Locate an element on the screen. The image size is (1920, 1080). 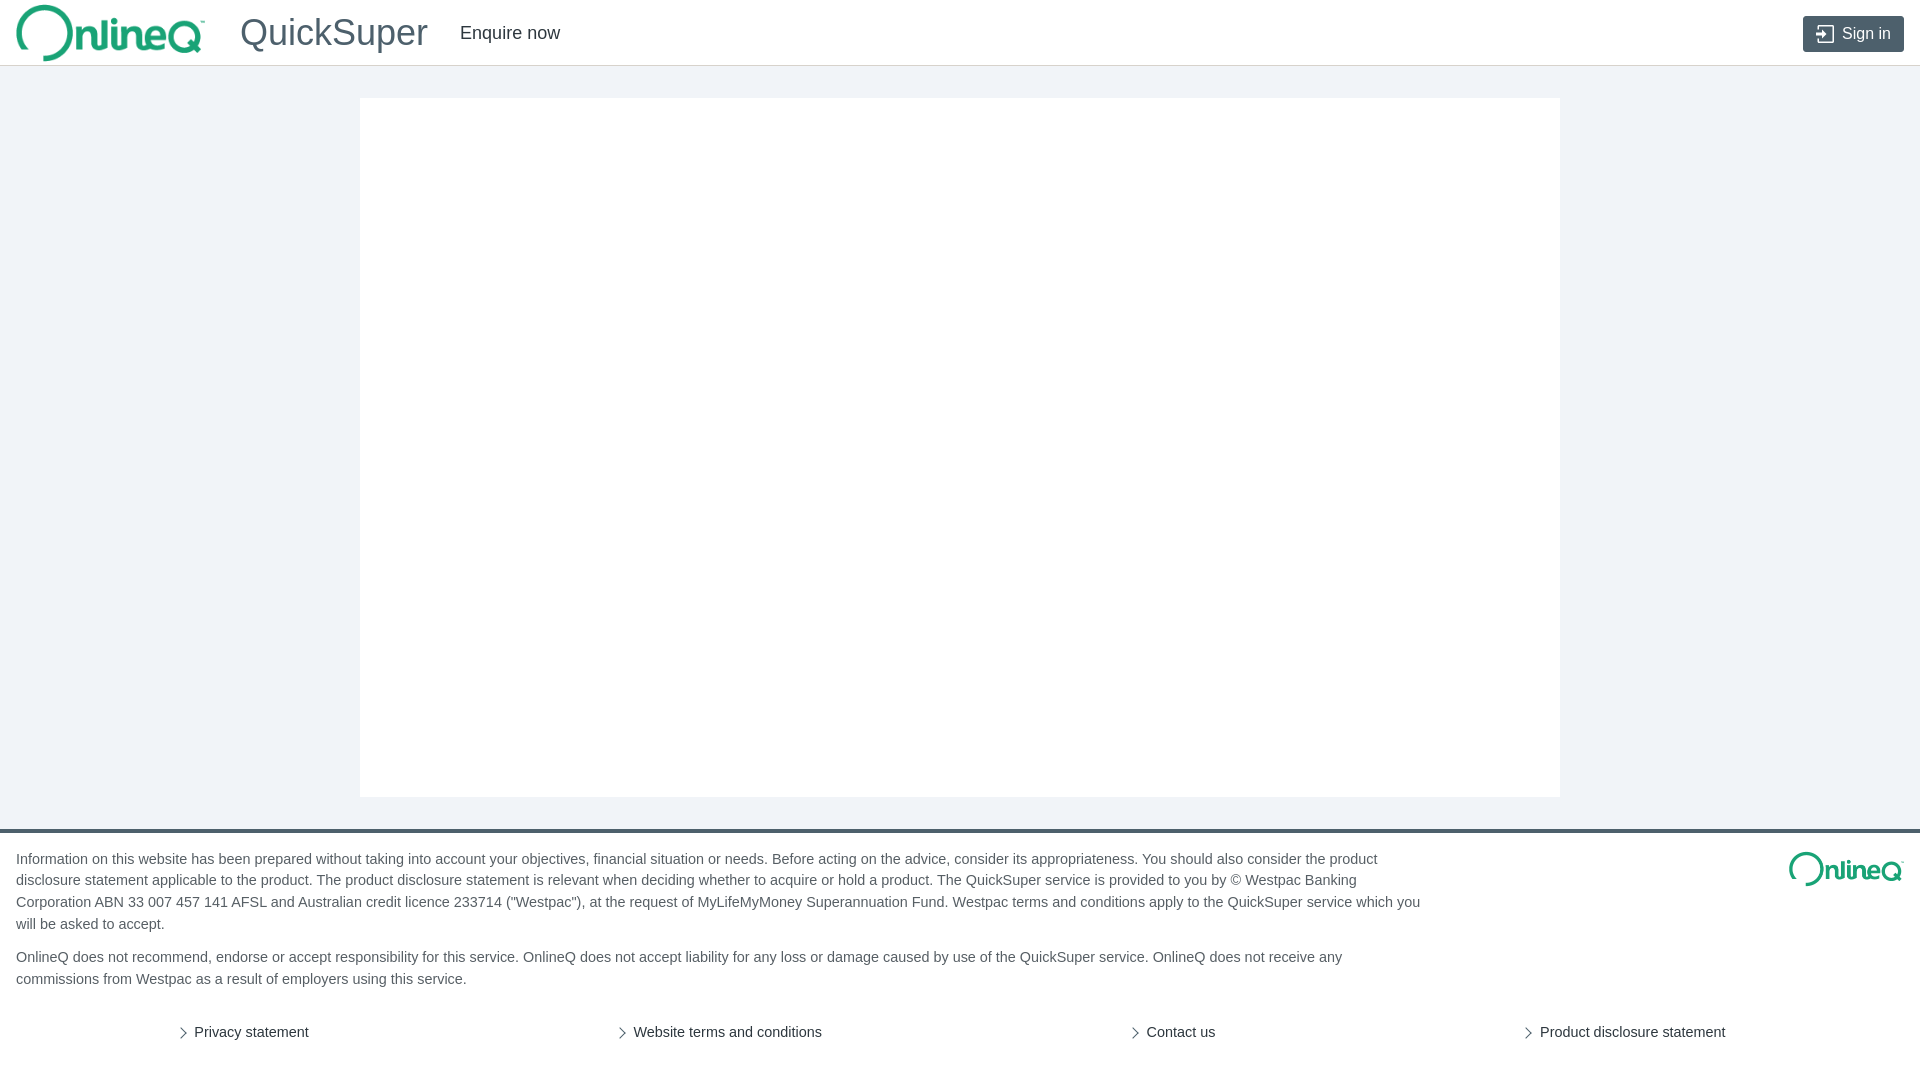
Privacy statement is located at coordinates (251, 1032).